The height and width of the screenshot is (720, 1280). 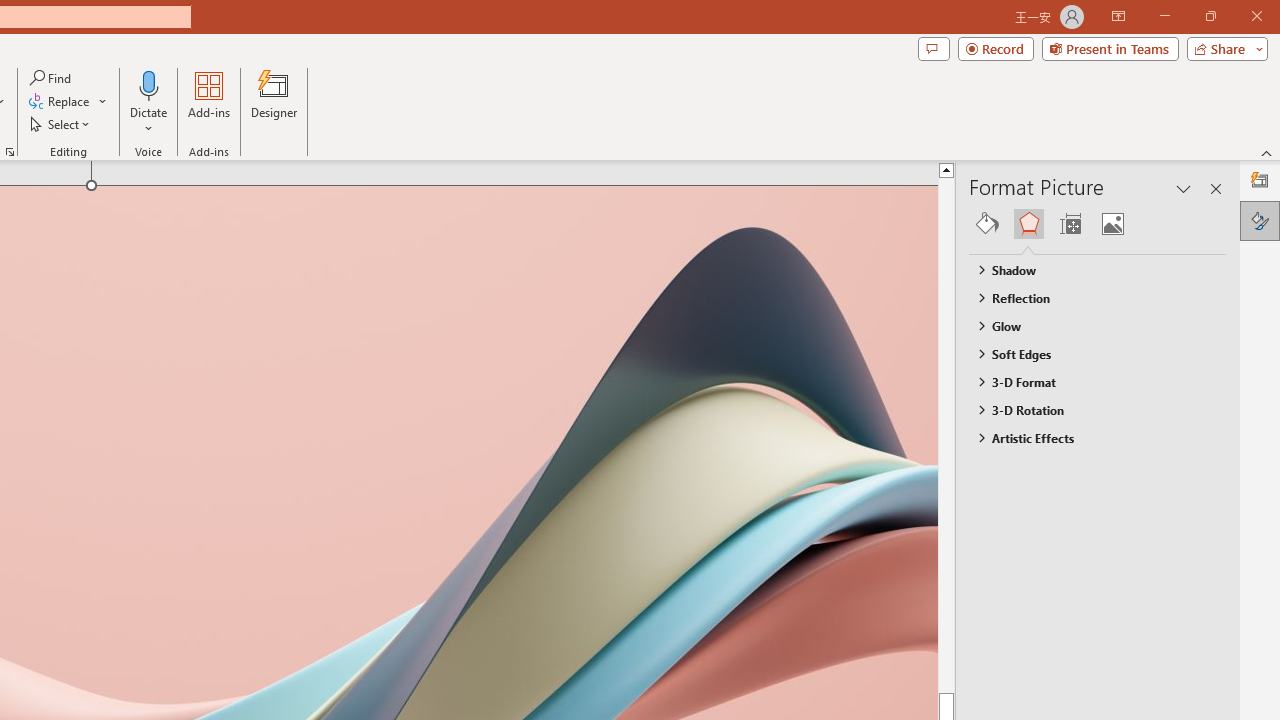 I want to click on Effects, so click(x=1028, y=224).